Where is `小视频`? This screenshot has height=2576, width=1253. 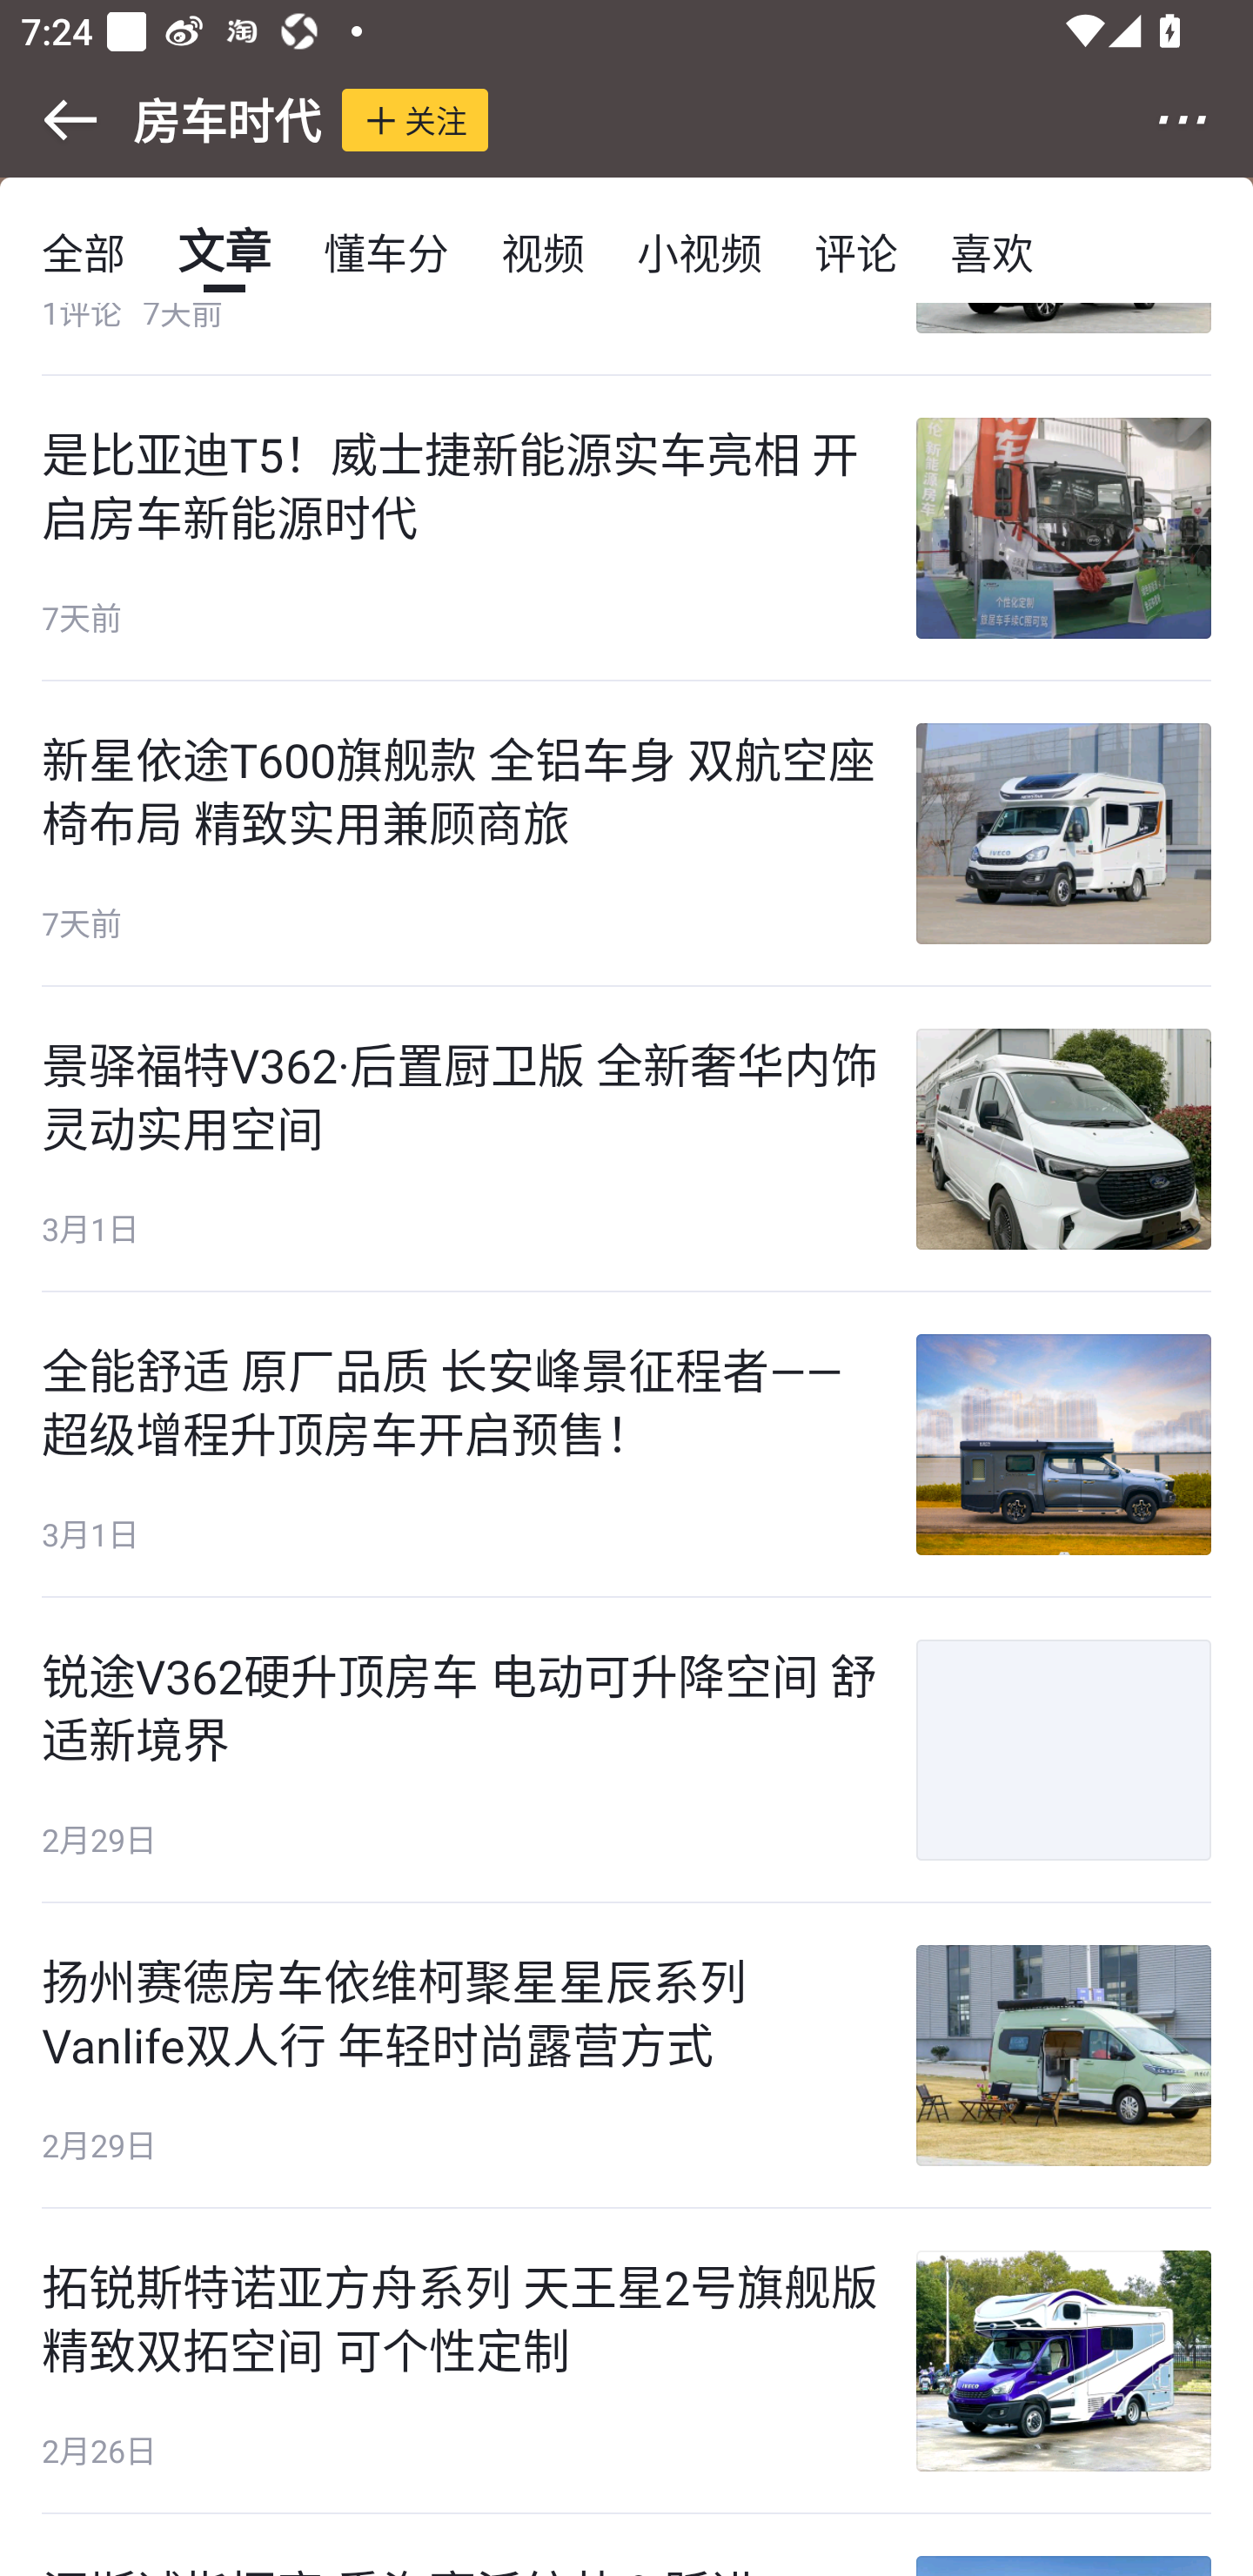
小视频 is located at coordinates (699, 251).